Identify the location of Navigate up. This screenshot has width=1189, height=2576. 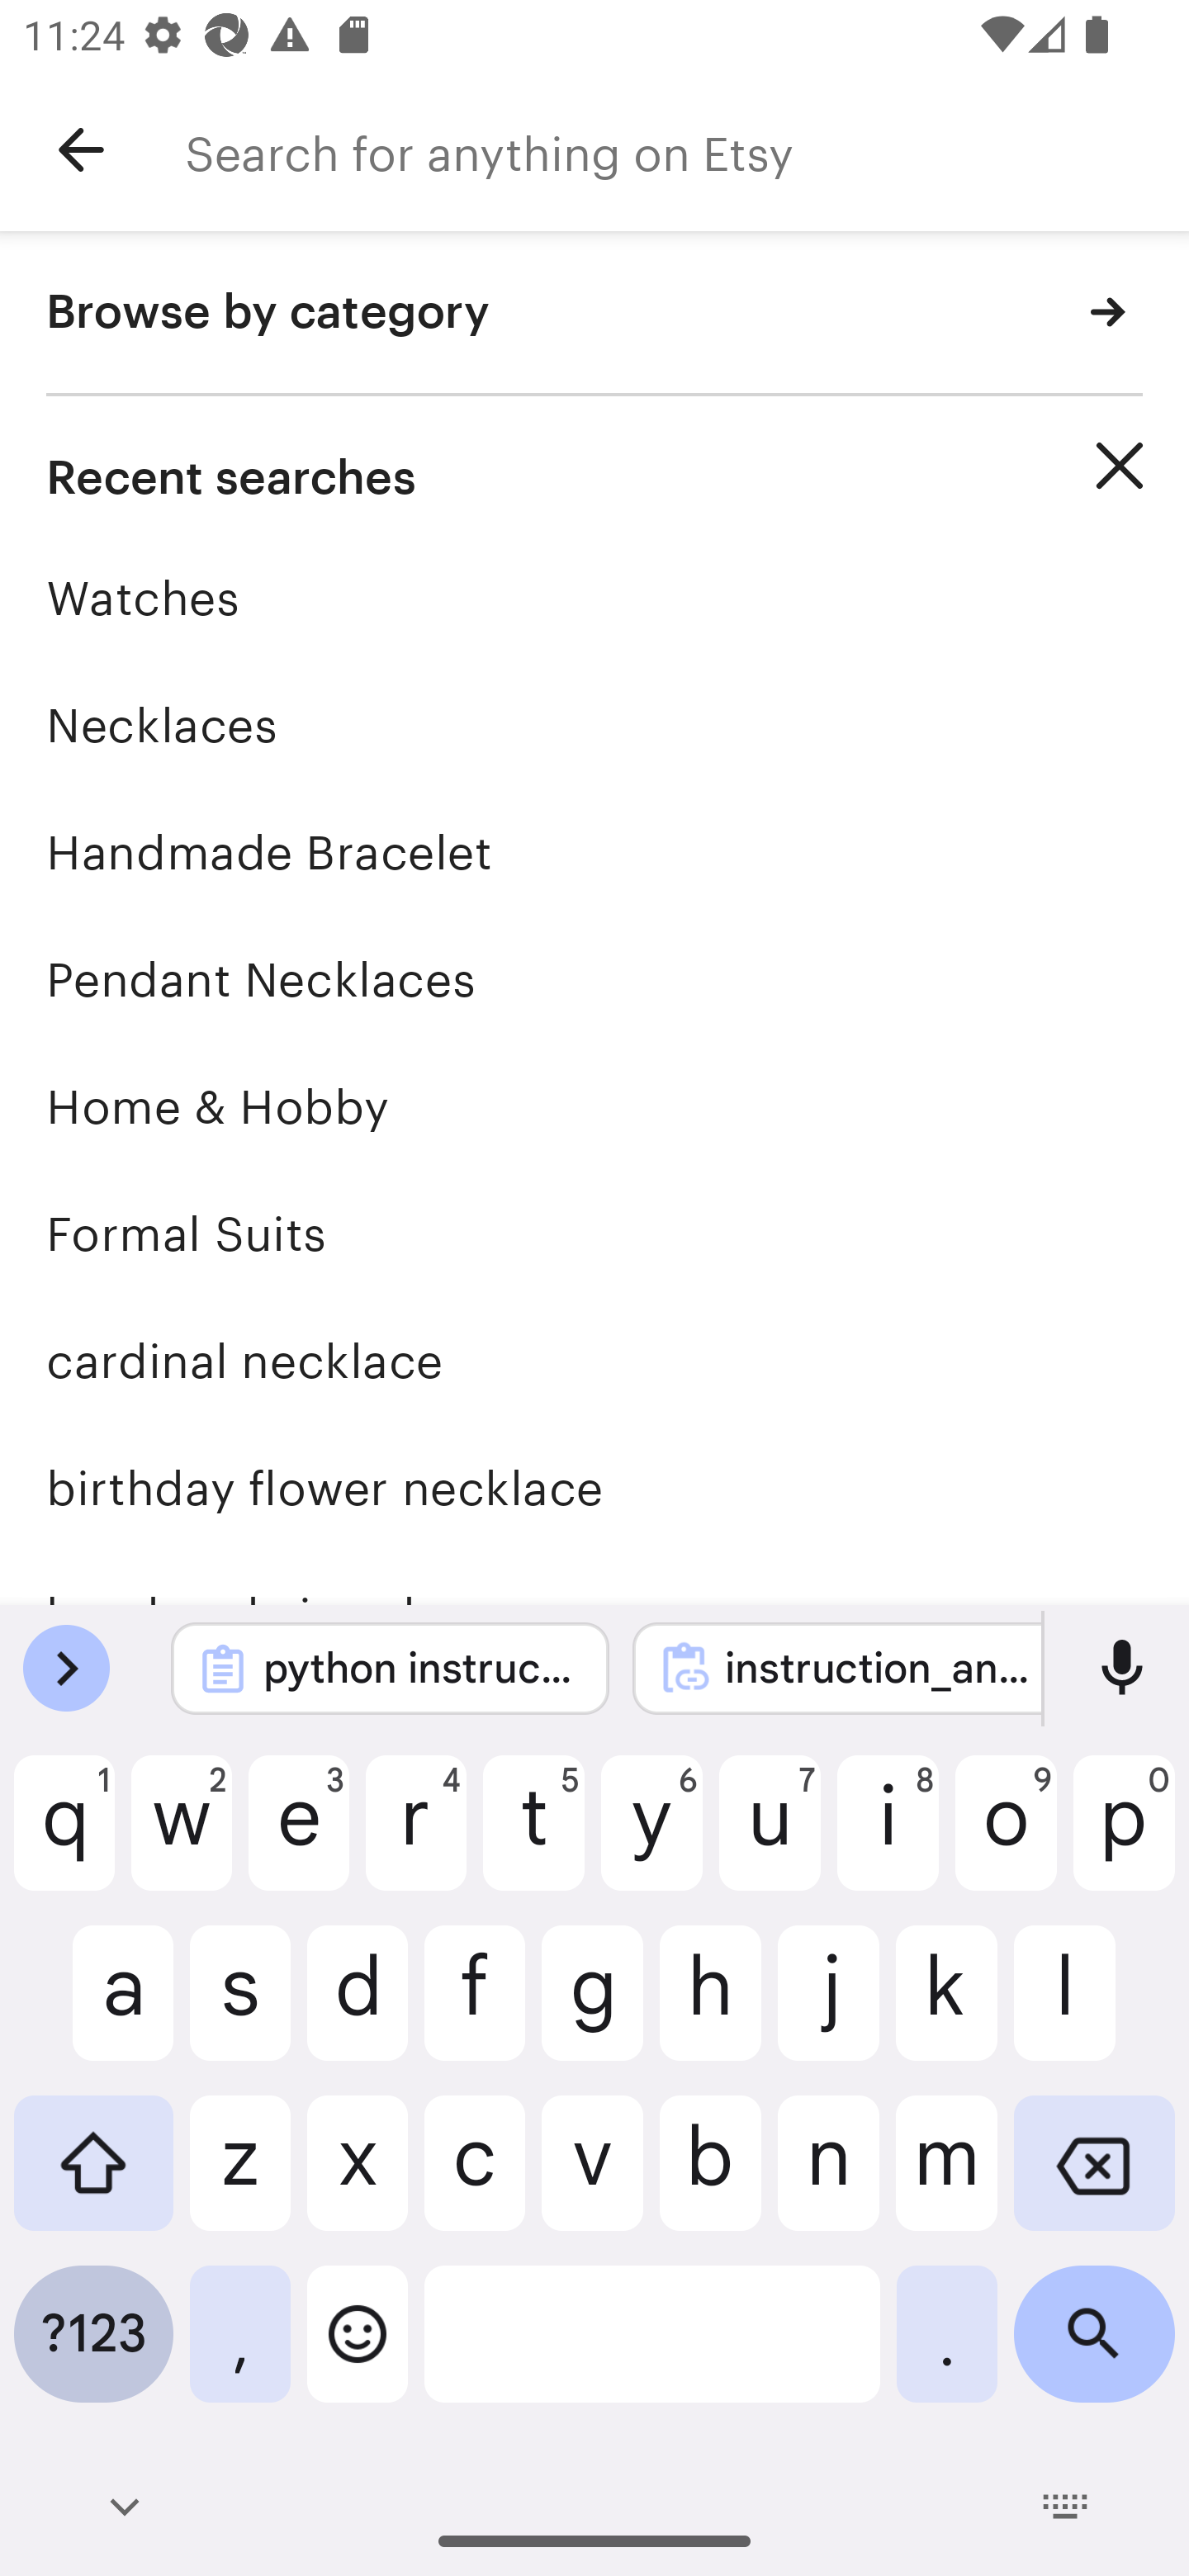
(81, 150).